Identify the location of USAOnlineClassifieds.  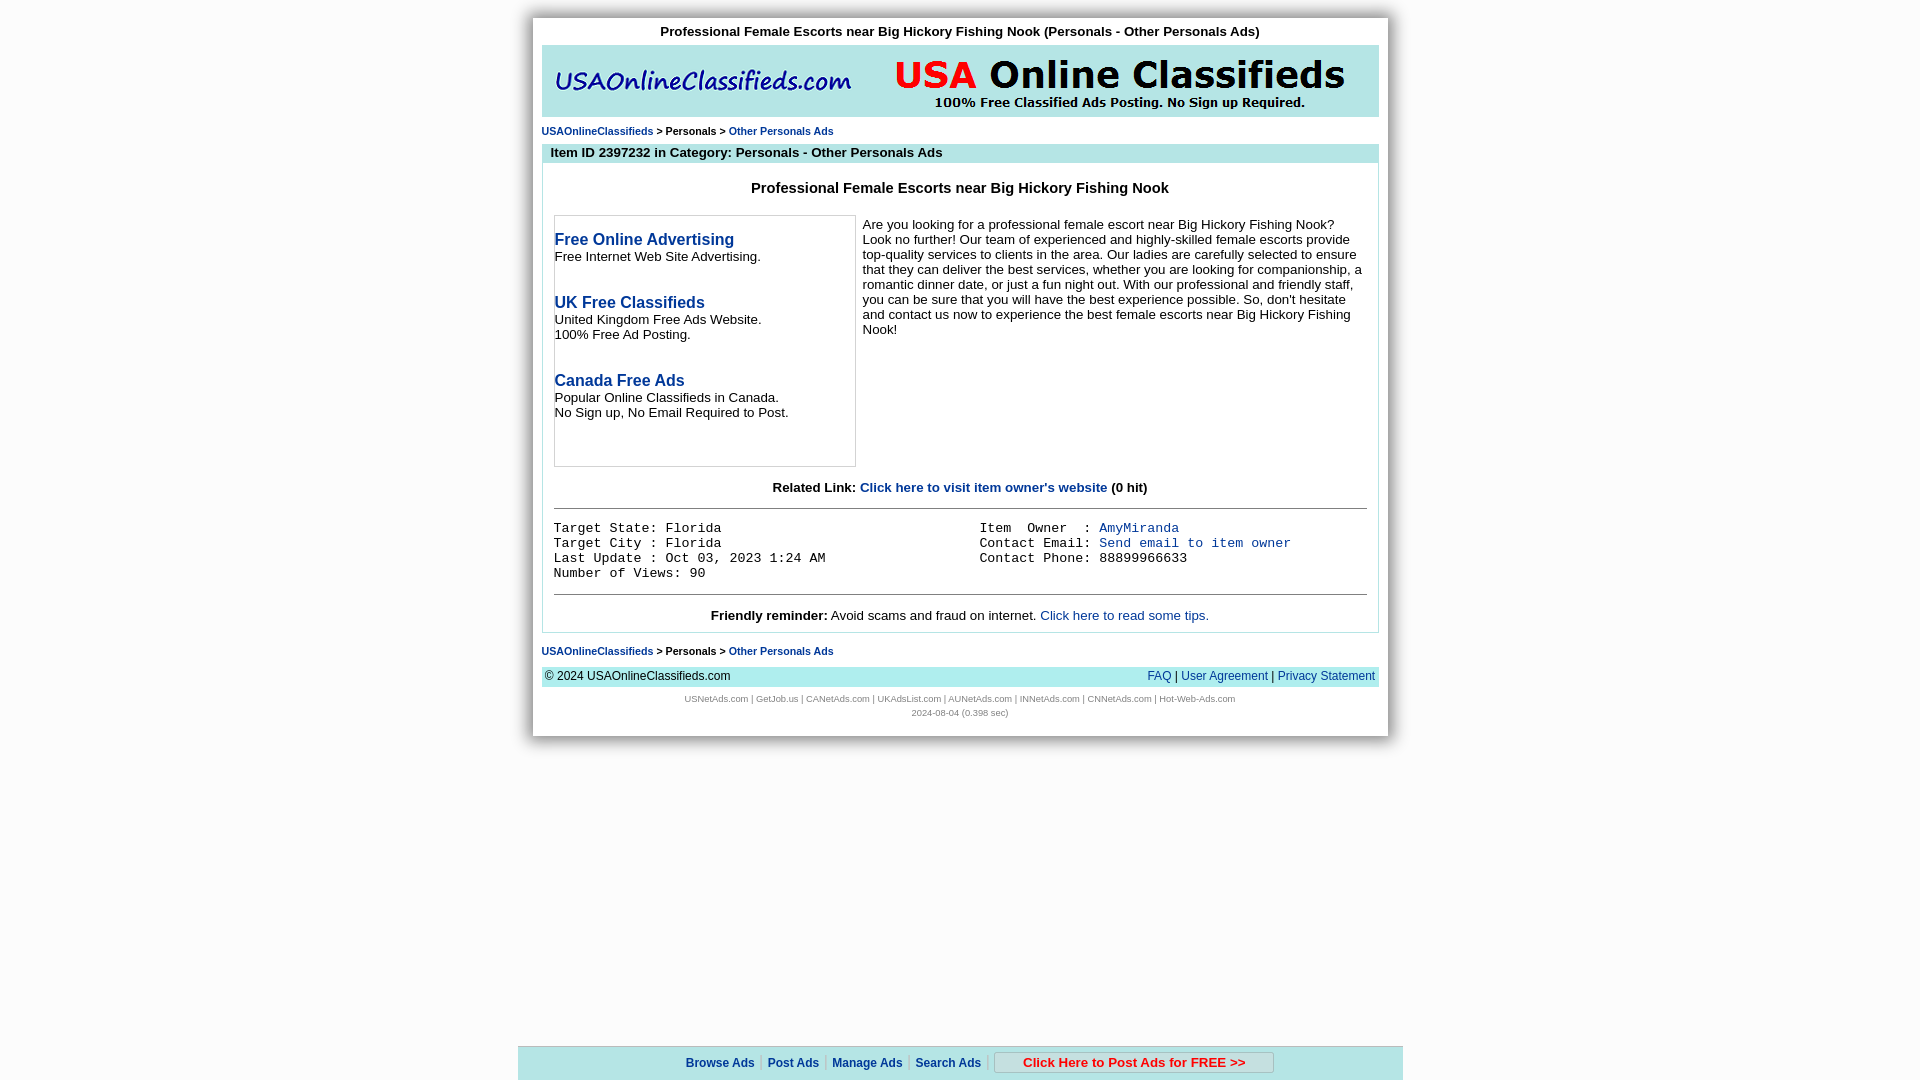
(598, 131).